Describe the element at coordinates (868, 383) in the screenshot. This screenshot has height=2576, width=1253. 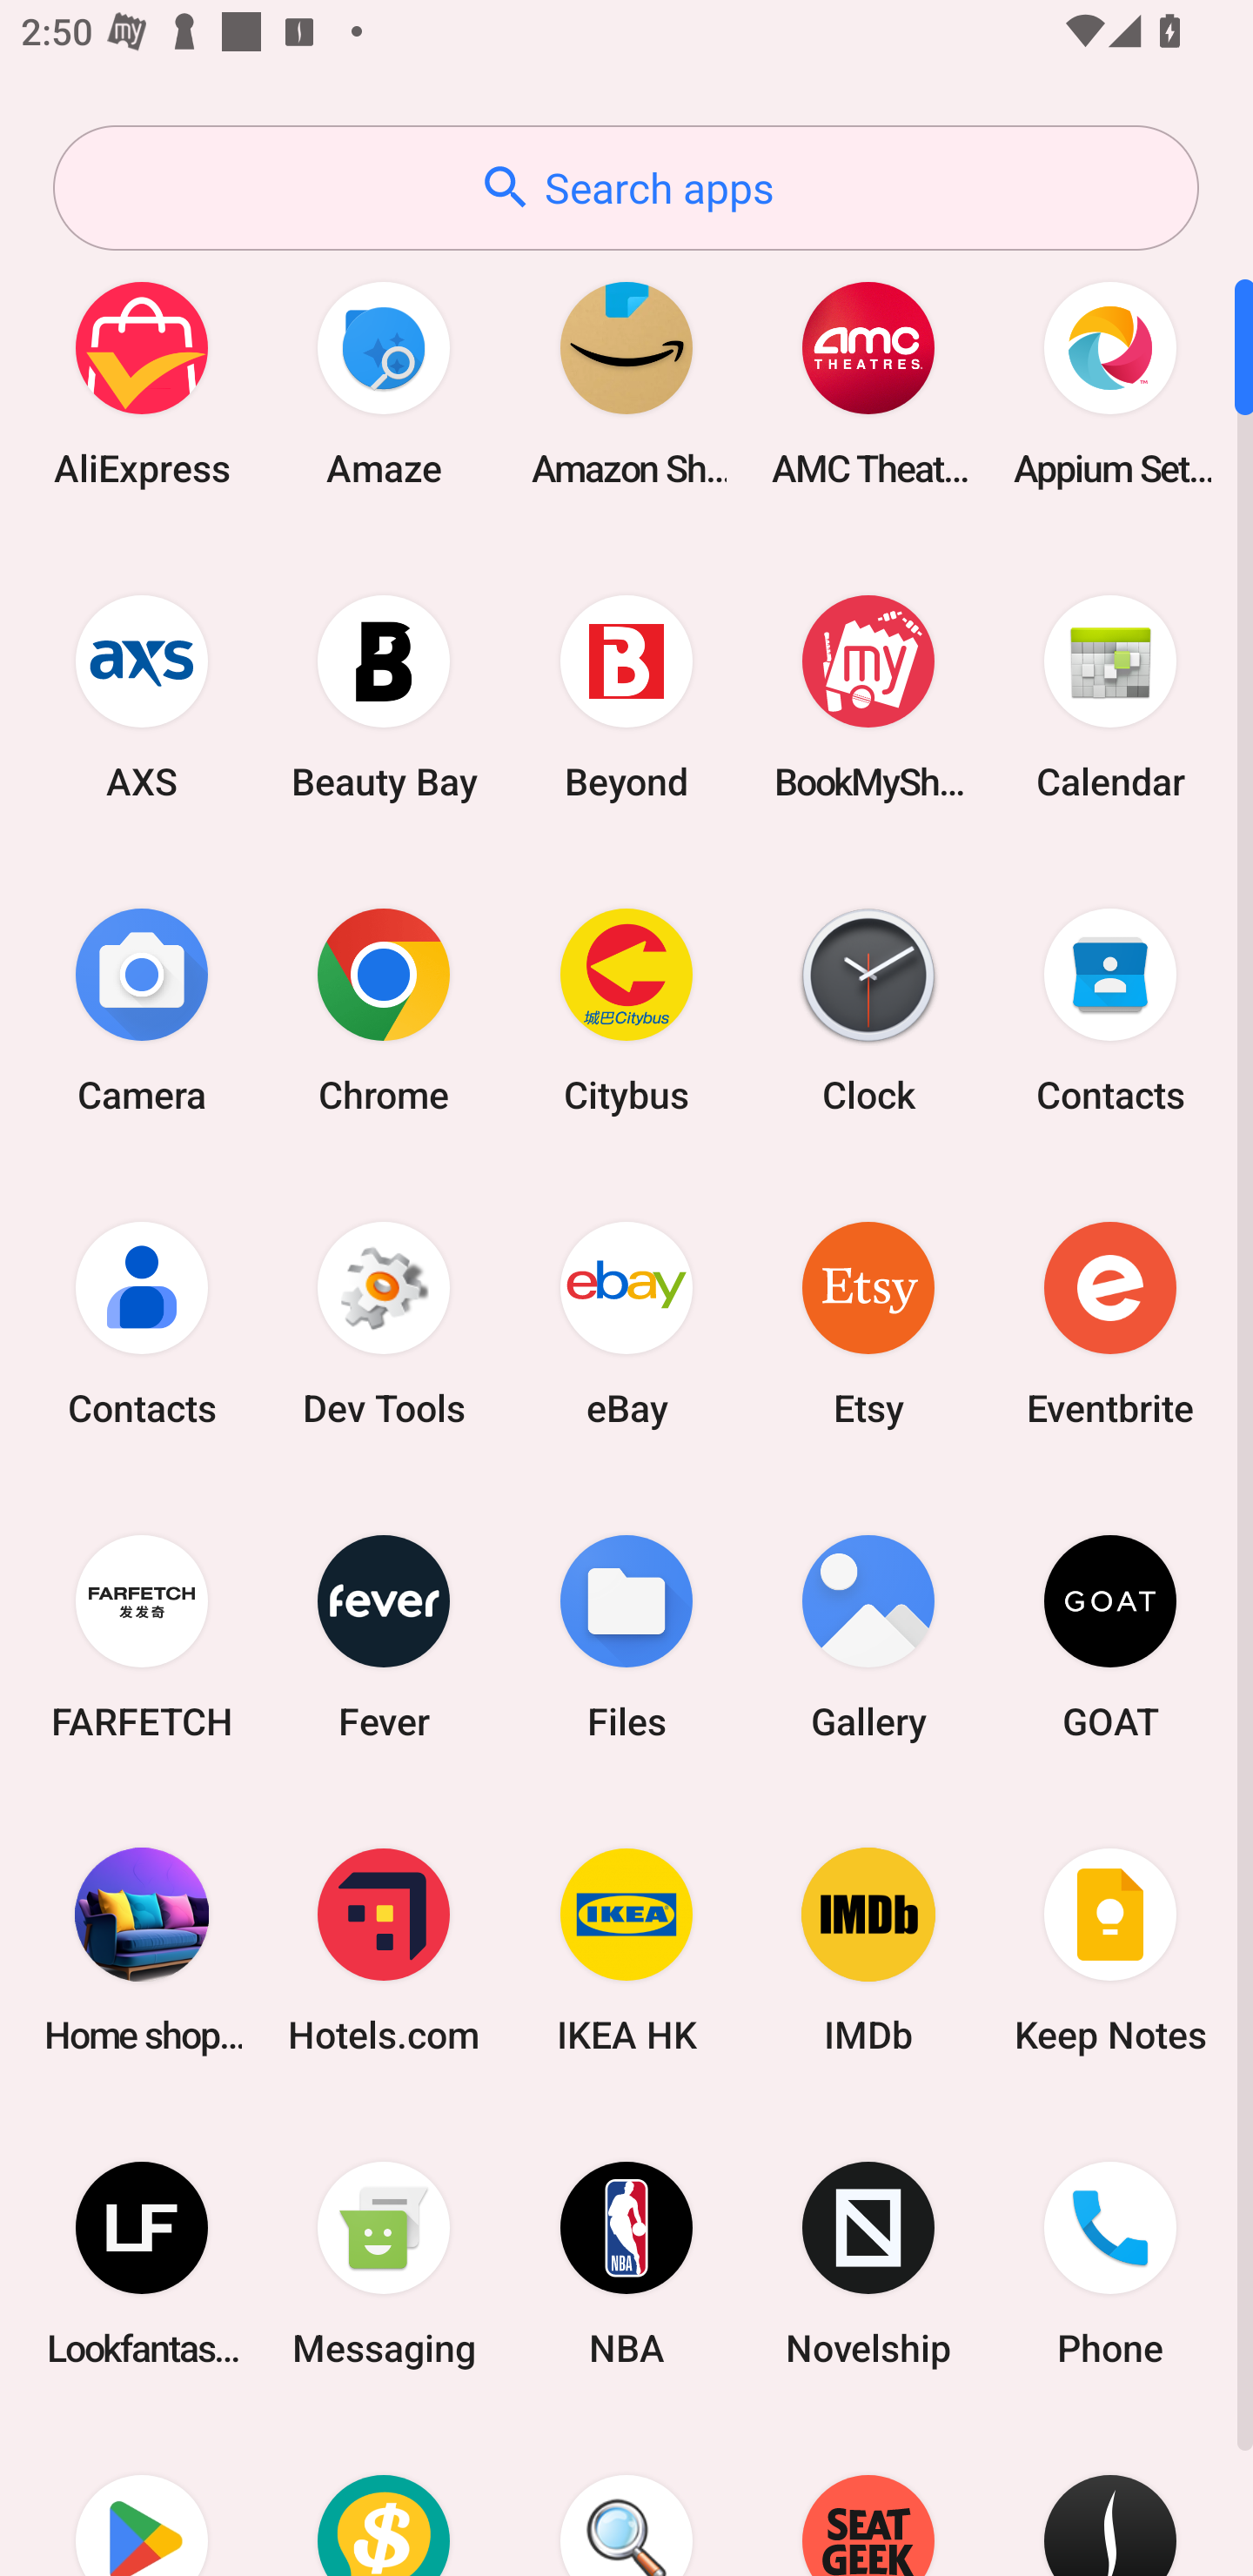
I see `AMC Theatres` at that location.